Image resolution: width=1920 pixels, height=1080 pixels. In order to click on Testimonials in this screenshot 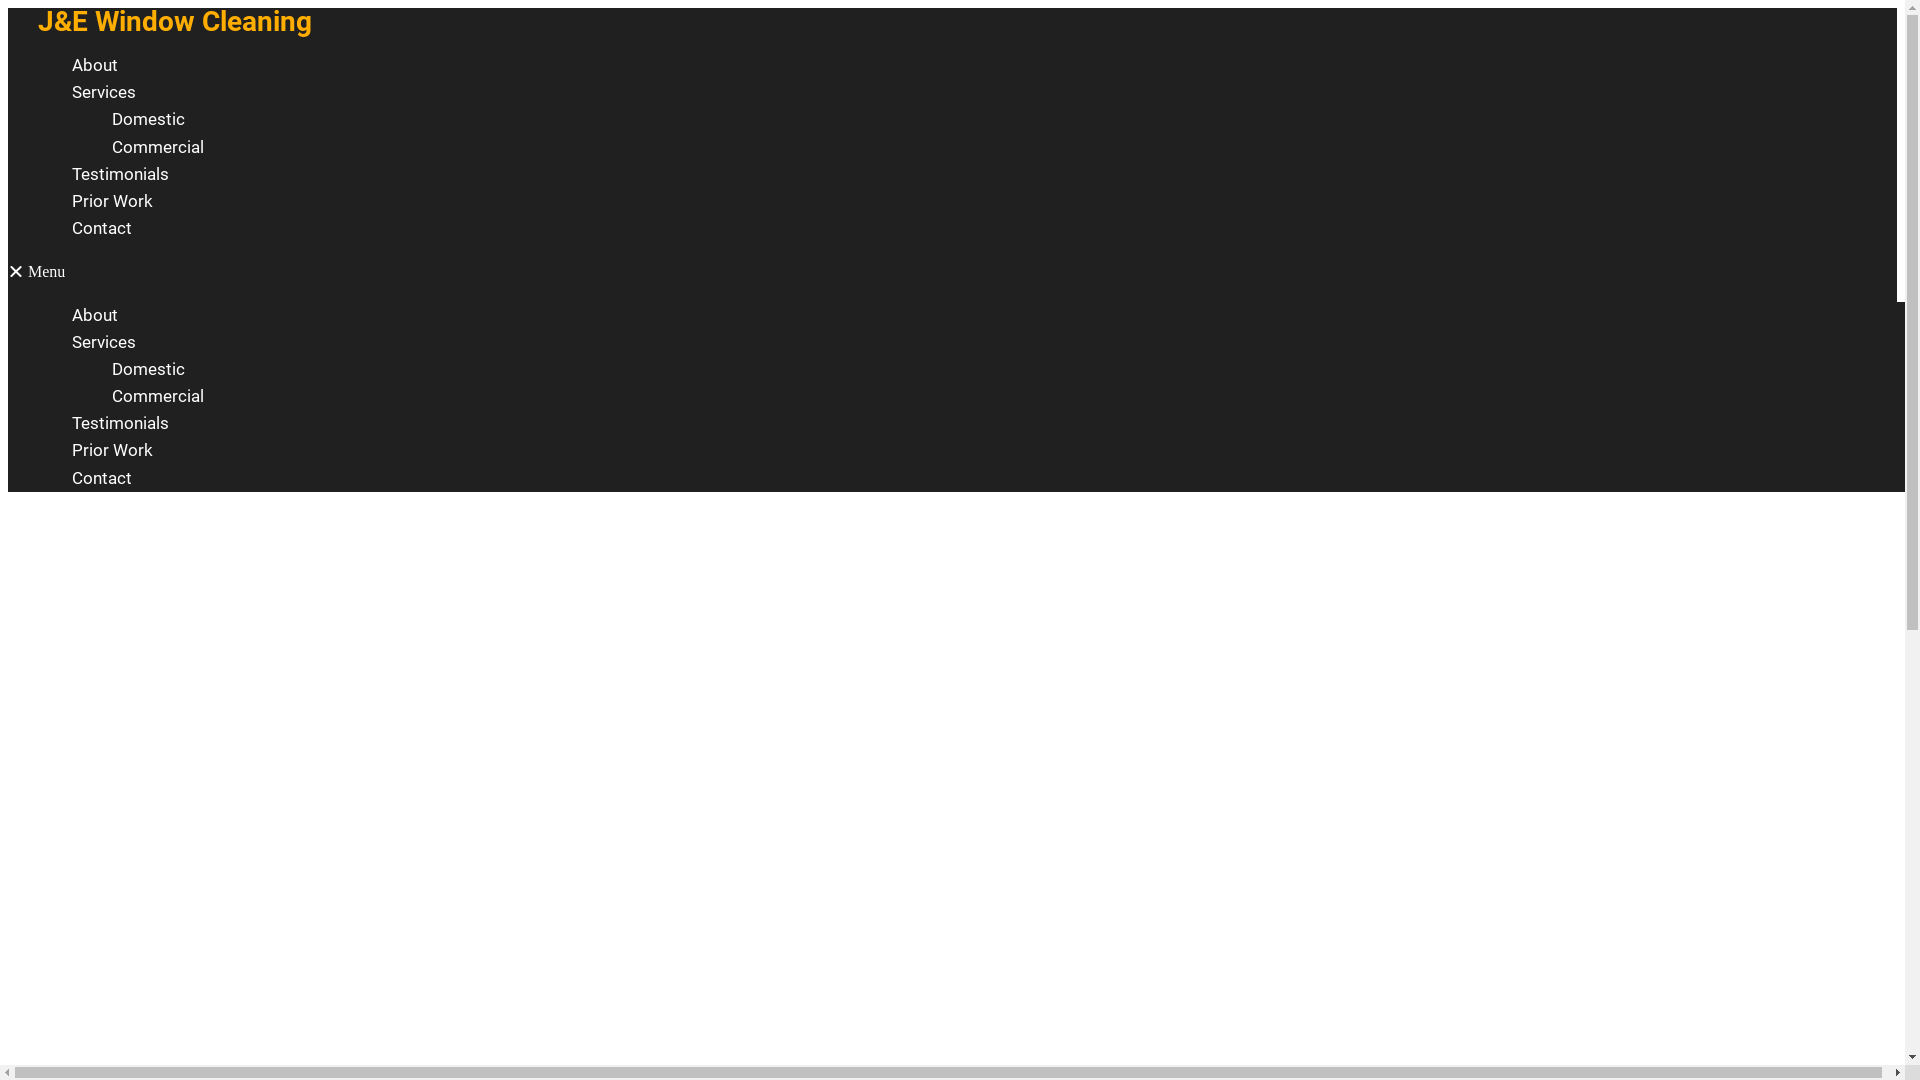, I will do `click(120, 423)`.